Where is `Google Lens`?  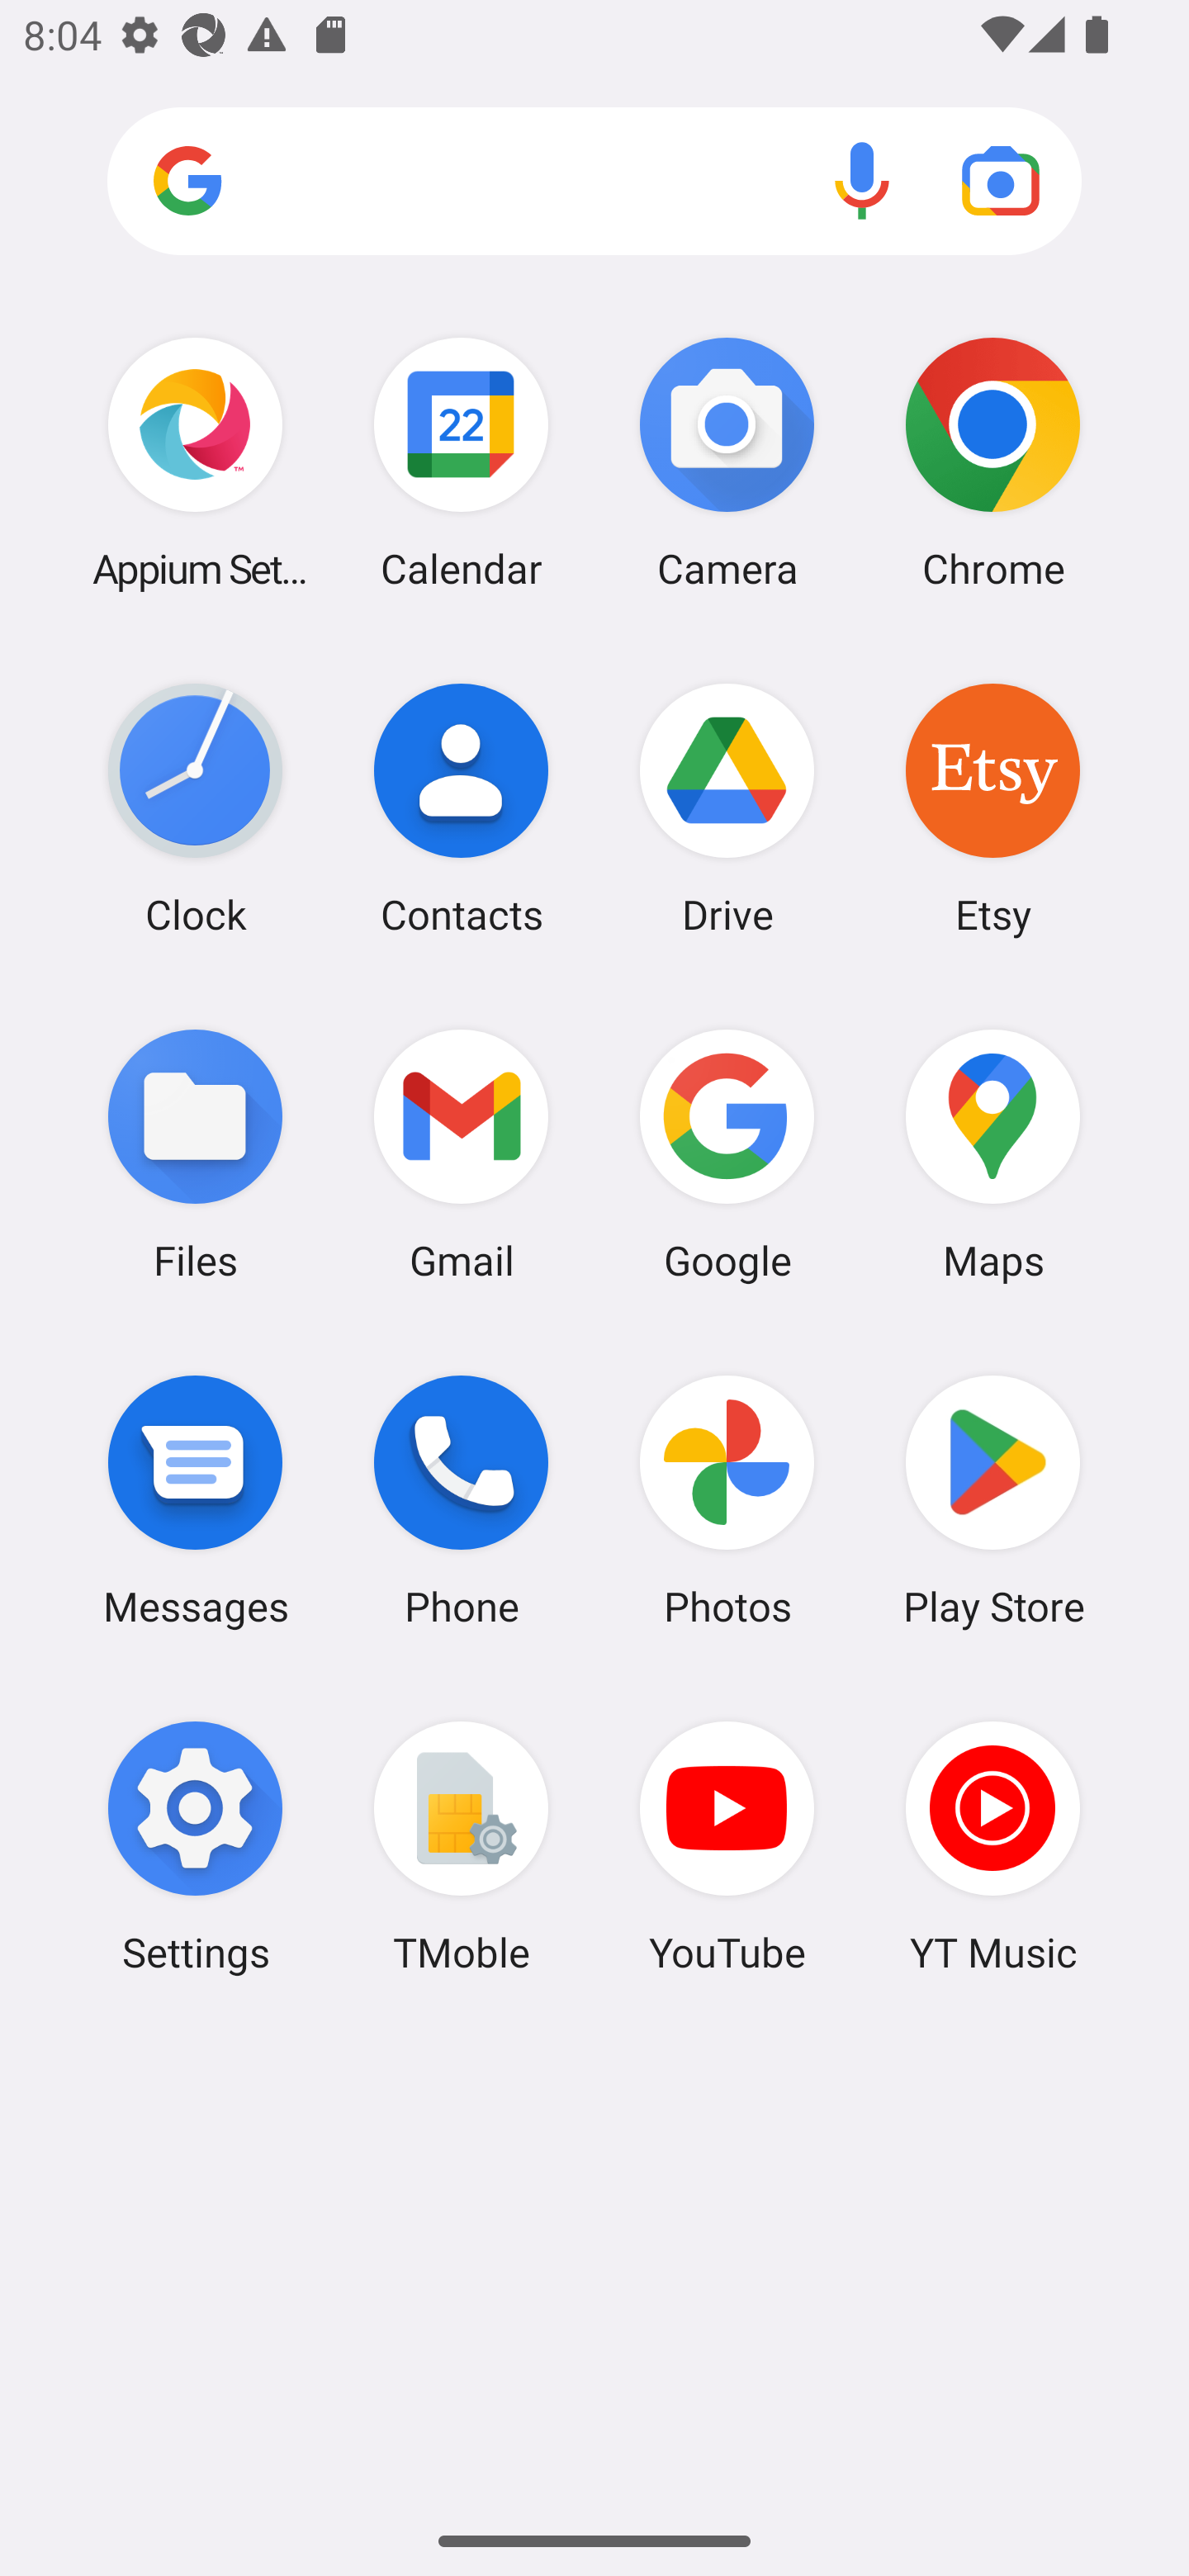 Google Lens is located at coordinates (1001, 180).